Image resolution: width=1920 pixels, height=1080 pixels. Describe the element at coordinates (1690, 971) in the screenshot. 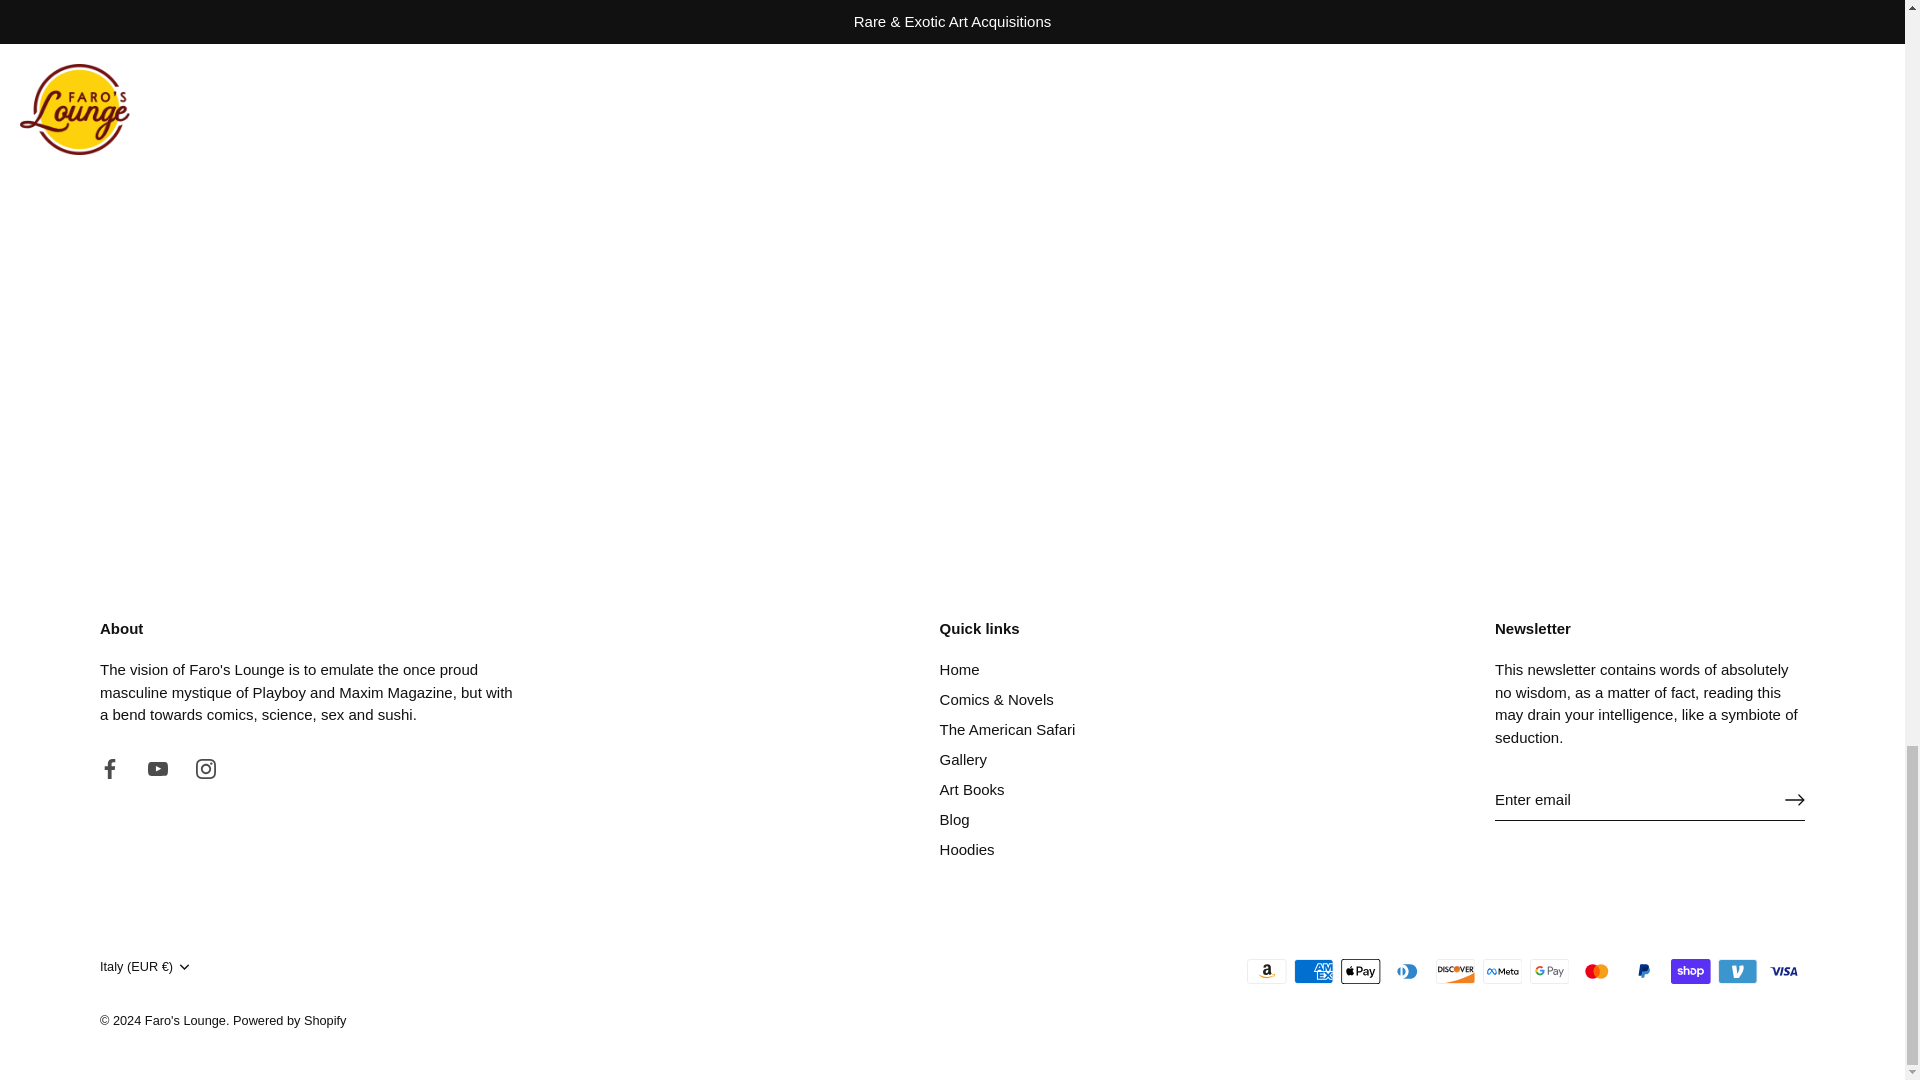

I see `Shop Pay` at that location.